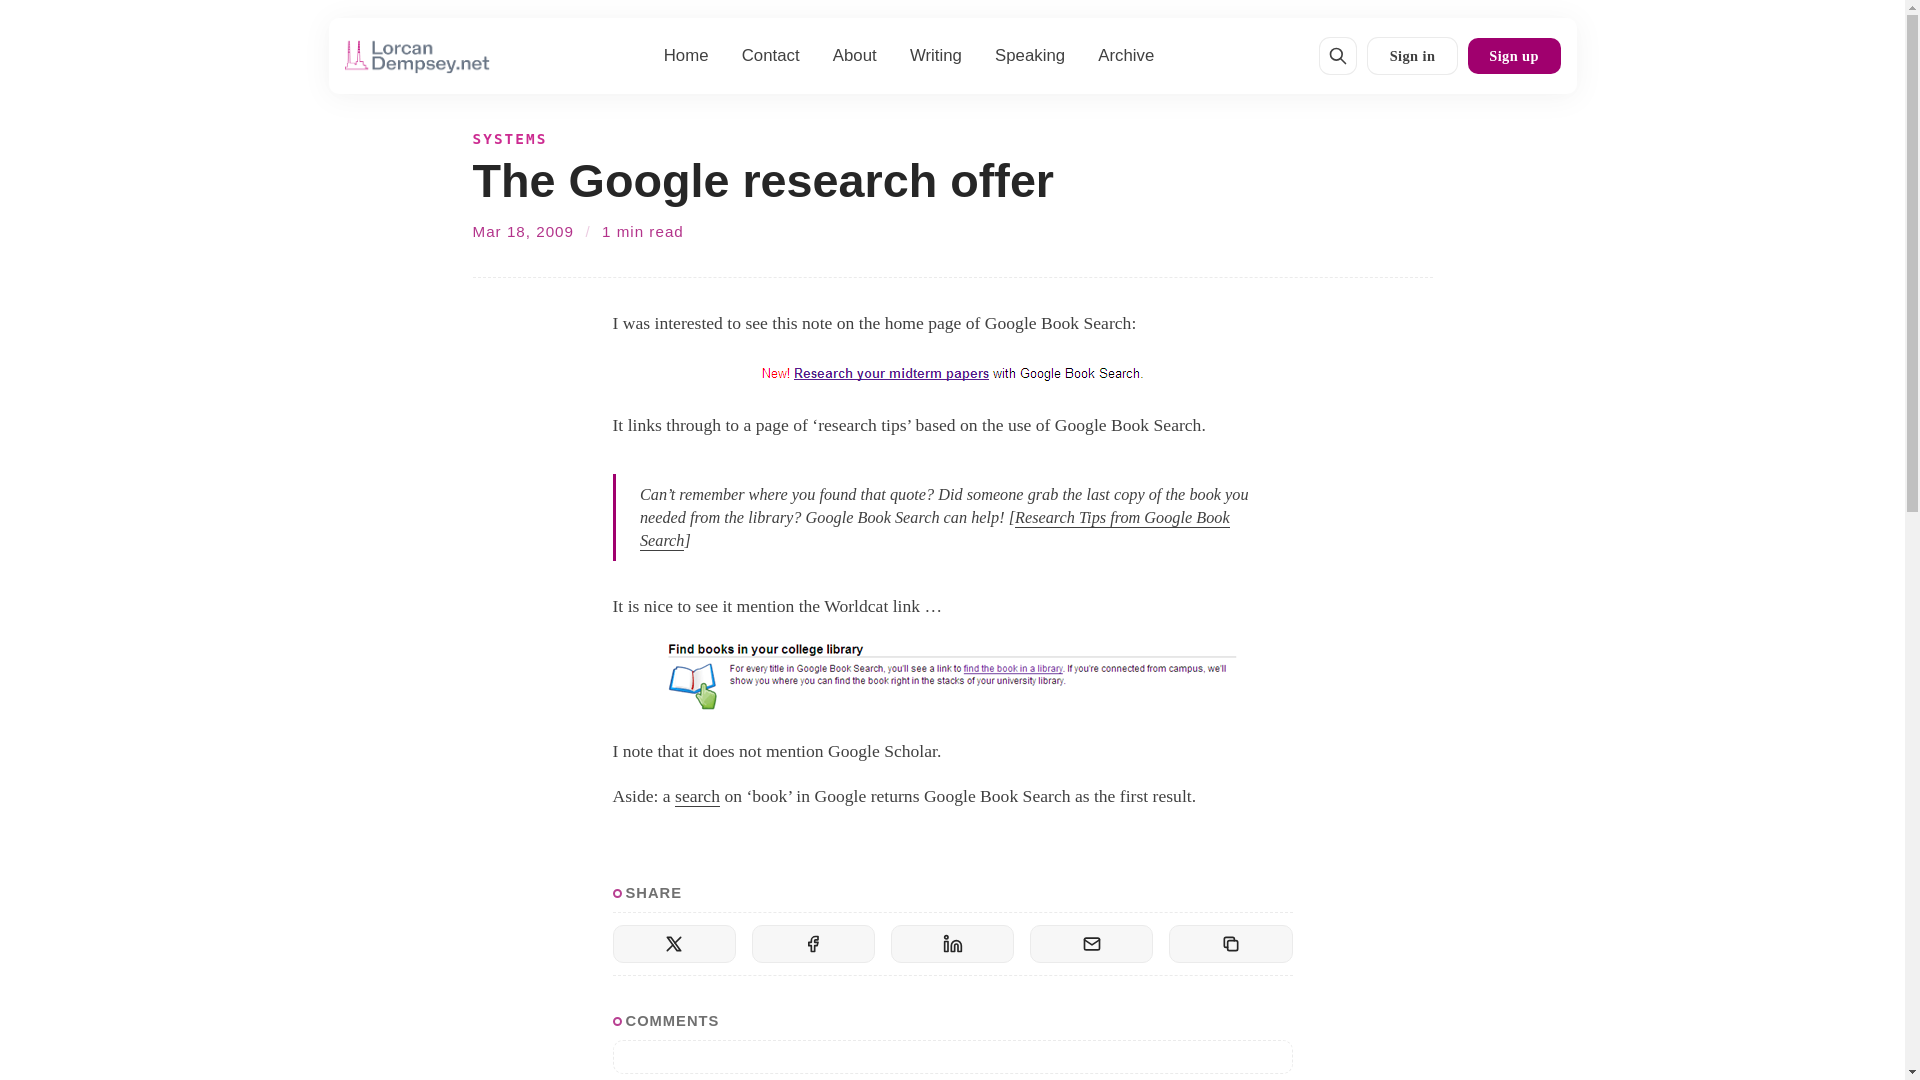 The image size is (1920, 1080). Describe the element at coordinates (854, 55) in the screenshot. I see `About` at that location.